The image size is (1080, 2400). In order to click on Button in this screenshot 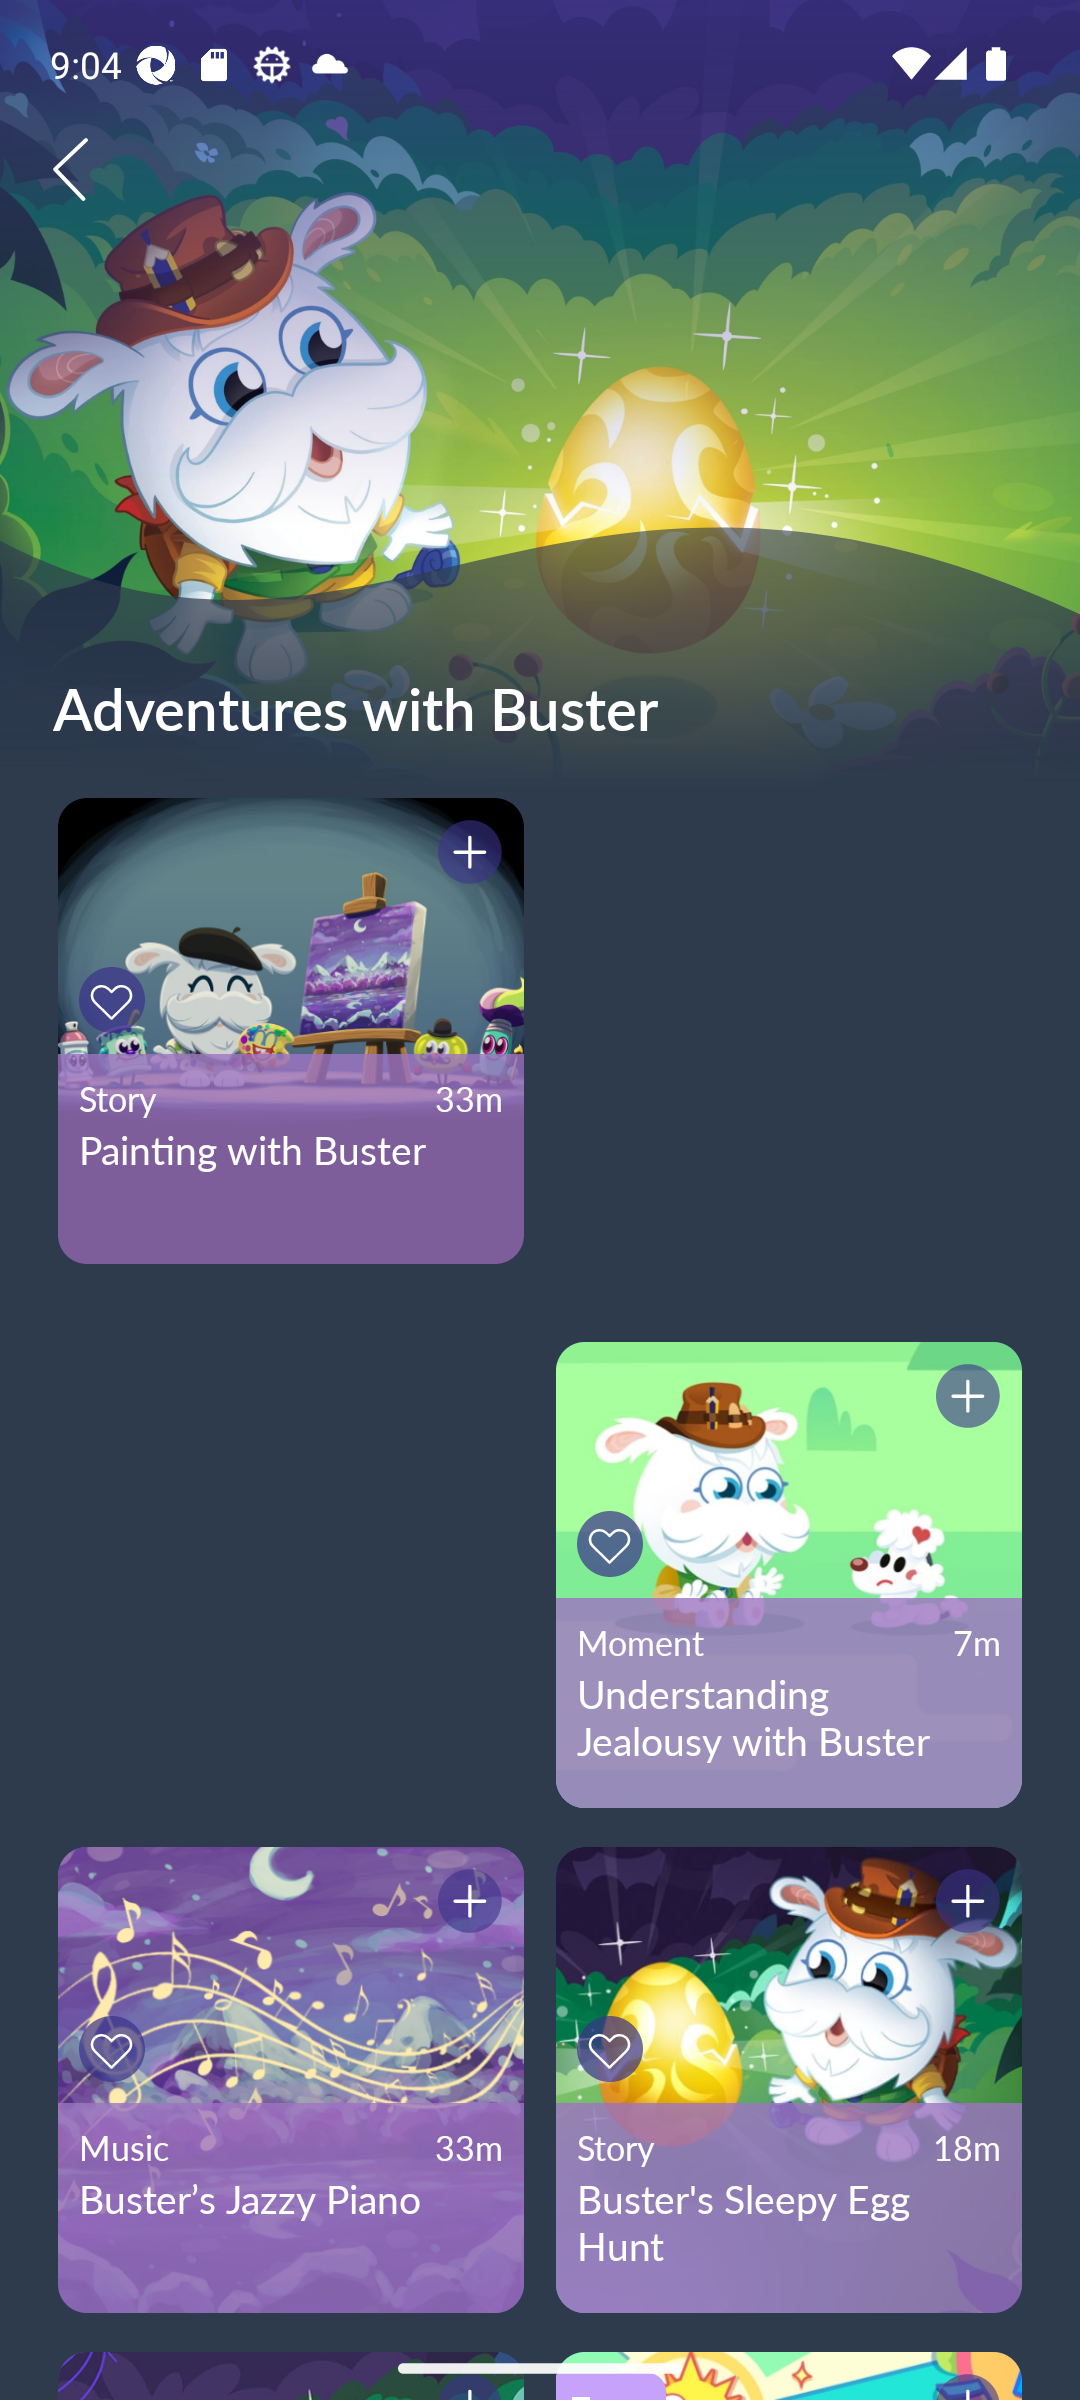, I will do `click(116, 1000)`.